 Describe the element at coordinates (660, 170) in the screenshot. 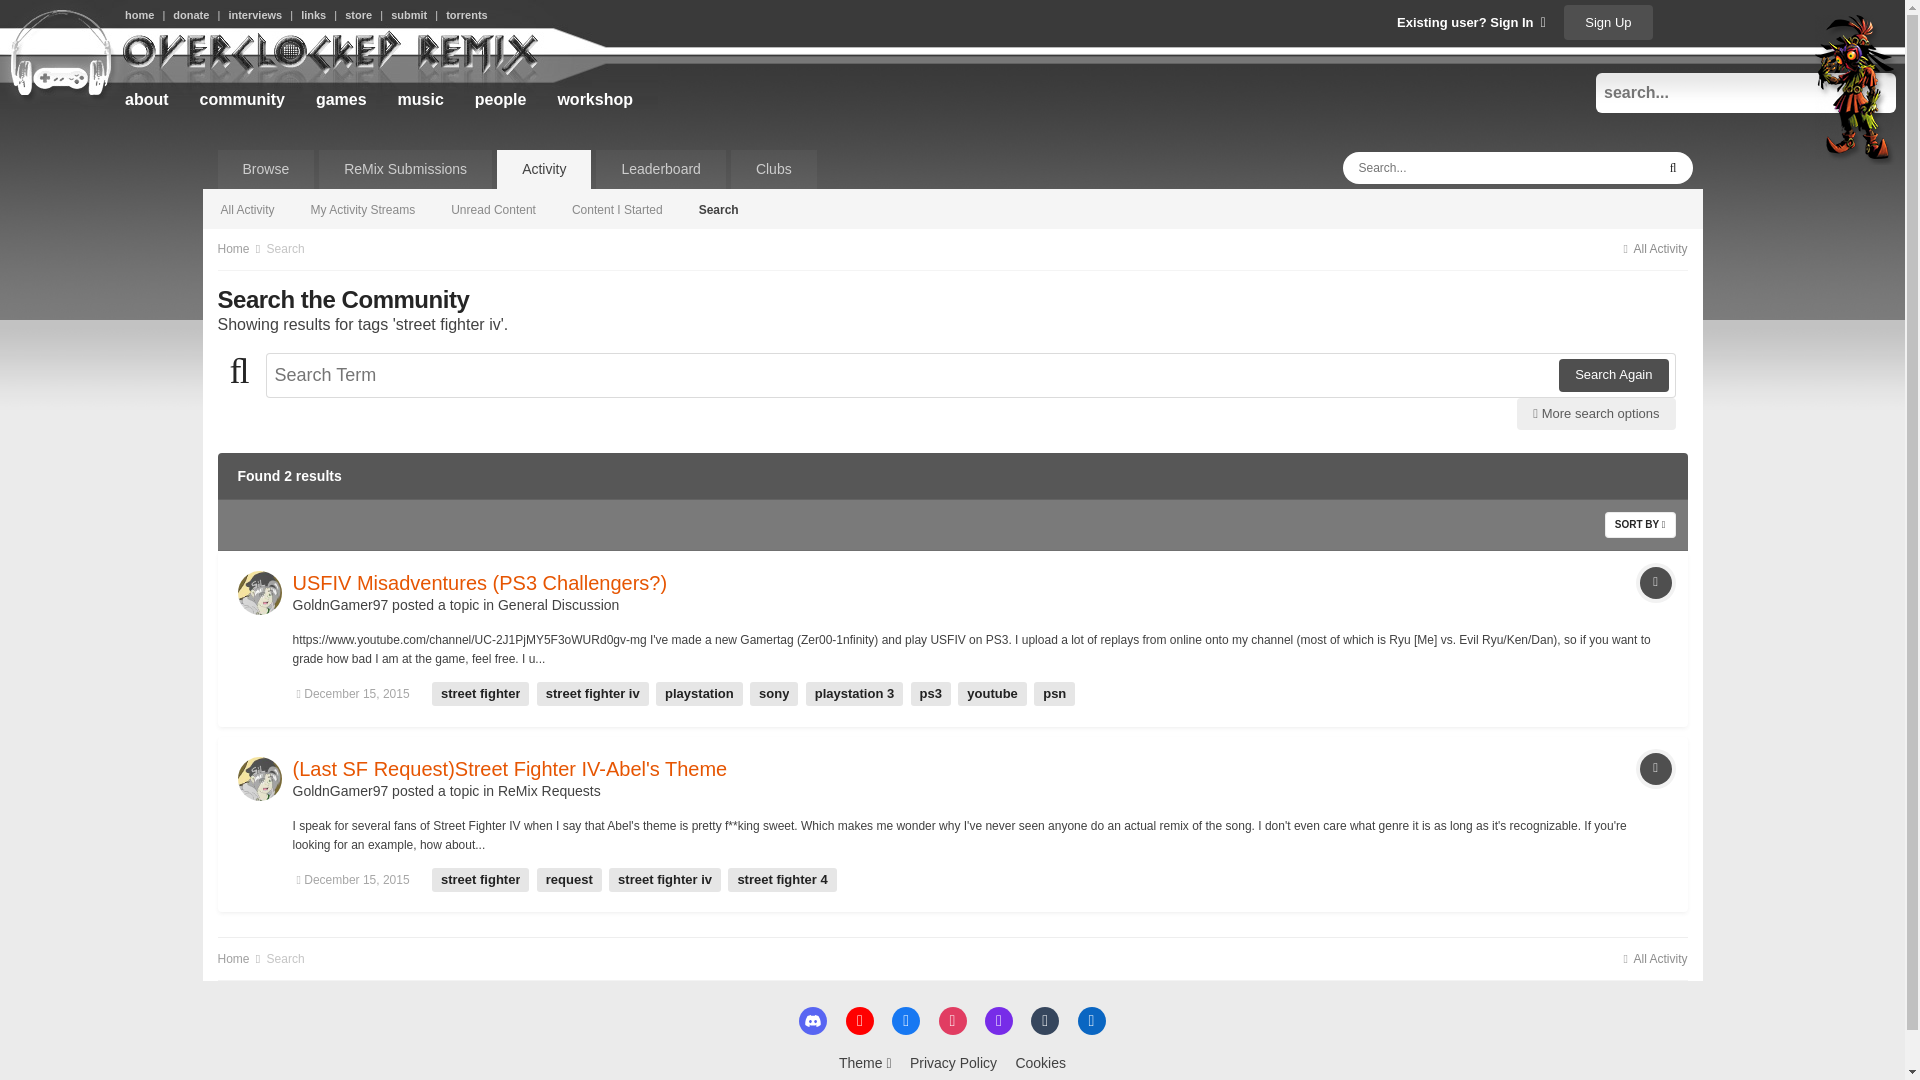

I see `Leaderboard` at that location.